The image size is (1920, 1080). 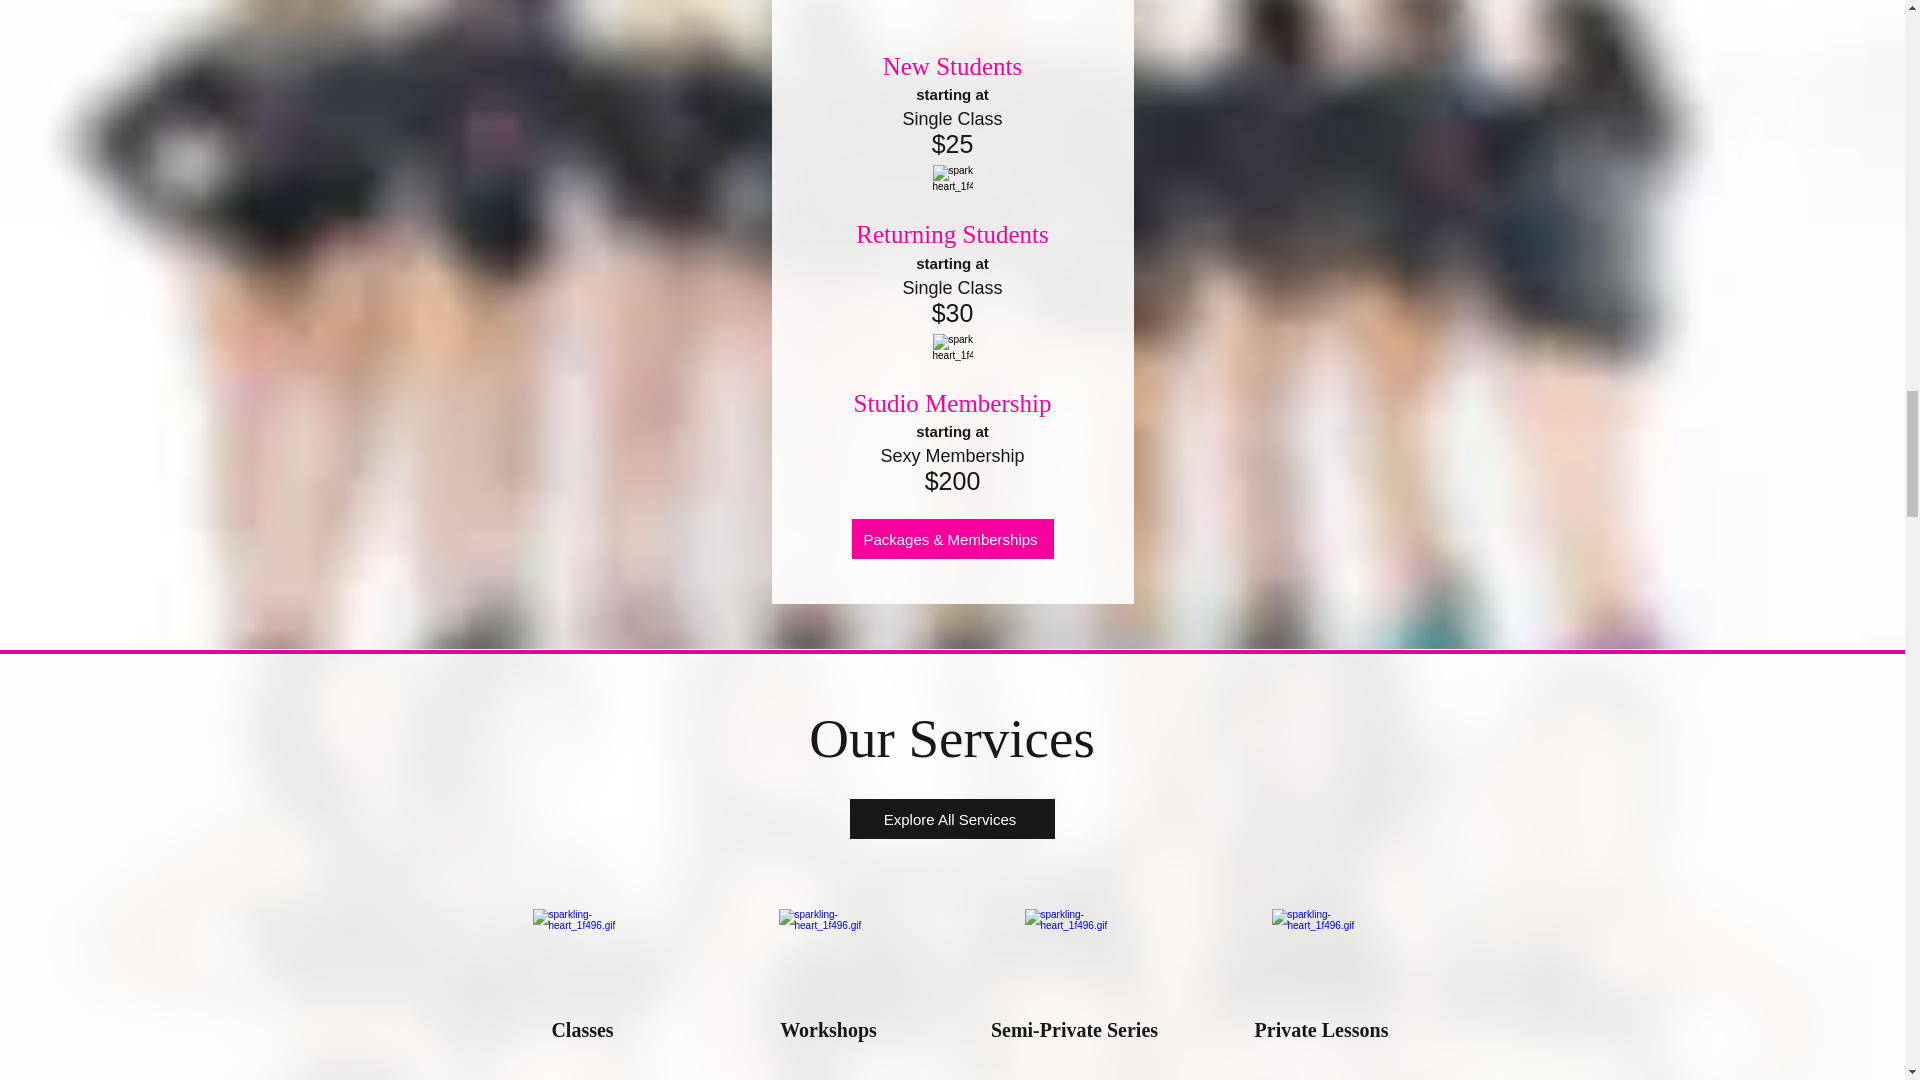 What do you see at coordinates (1074, 1030) in the screenshot?
I see `Semi-Private Series` at bounding box center [1074, 1030].